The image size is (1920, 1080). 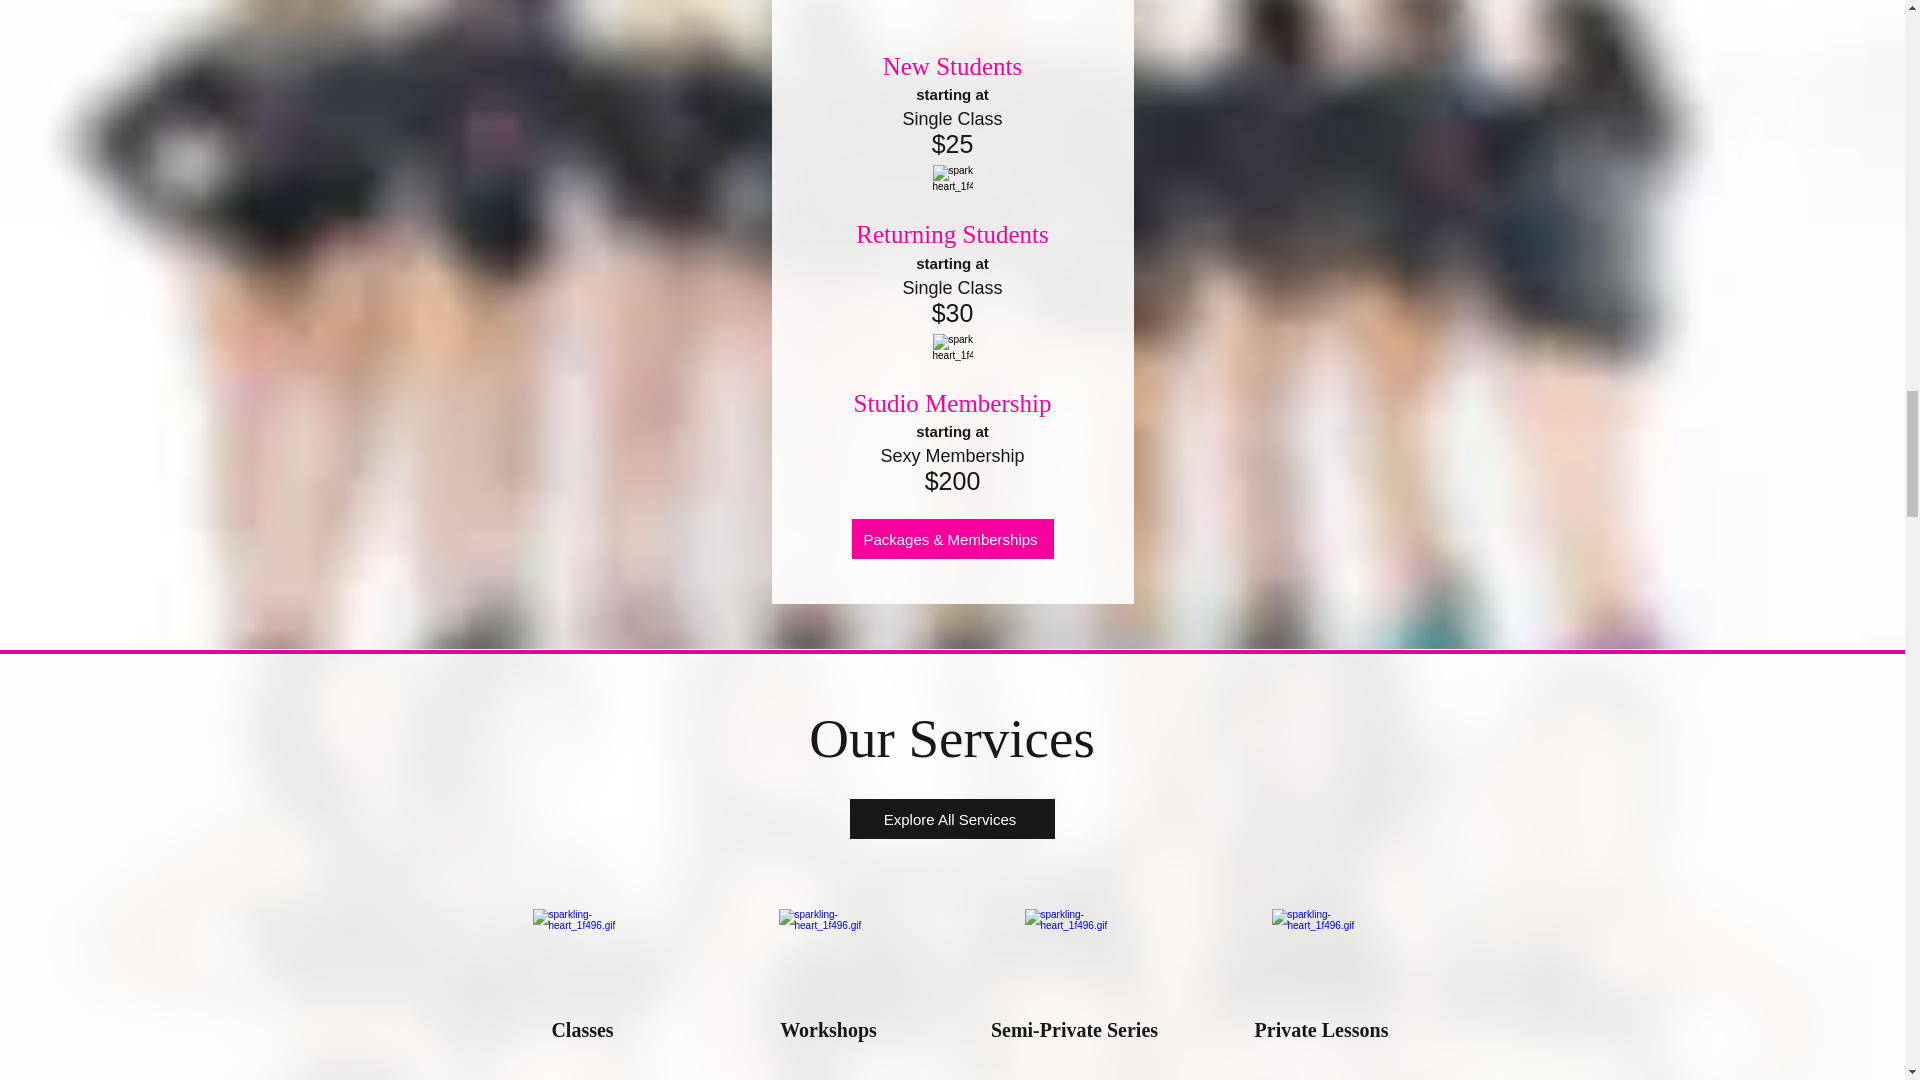 What do you see at coordinates (1074, 1030) in the screenshot?
I see `Semi-Private Series` at bounding box center [1074, 1030].